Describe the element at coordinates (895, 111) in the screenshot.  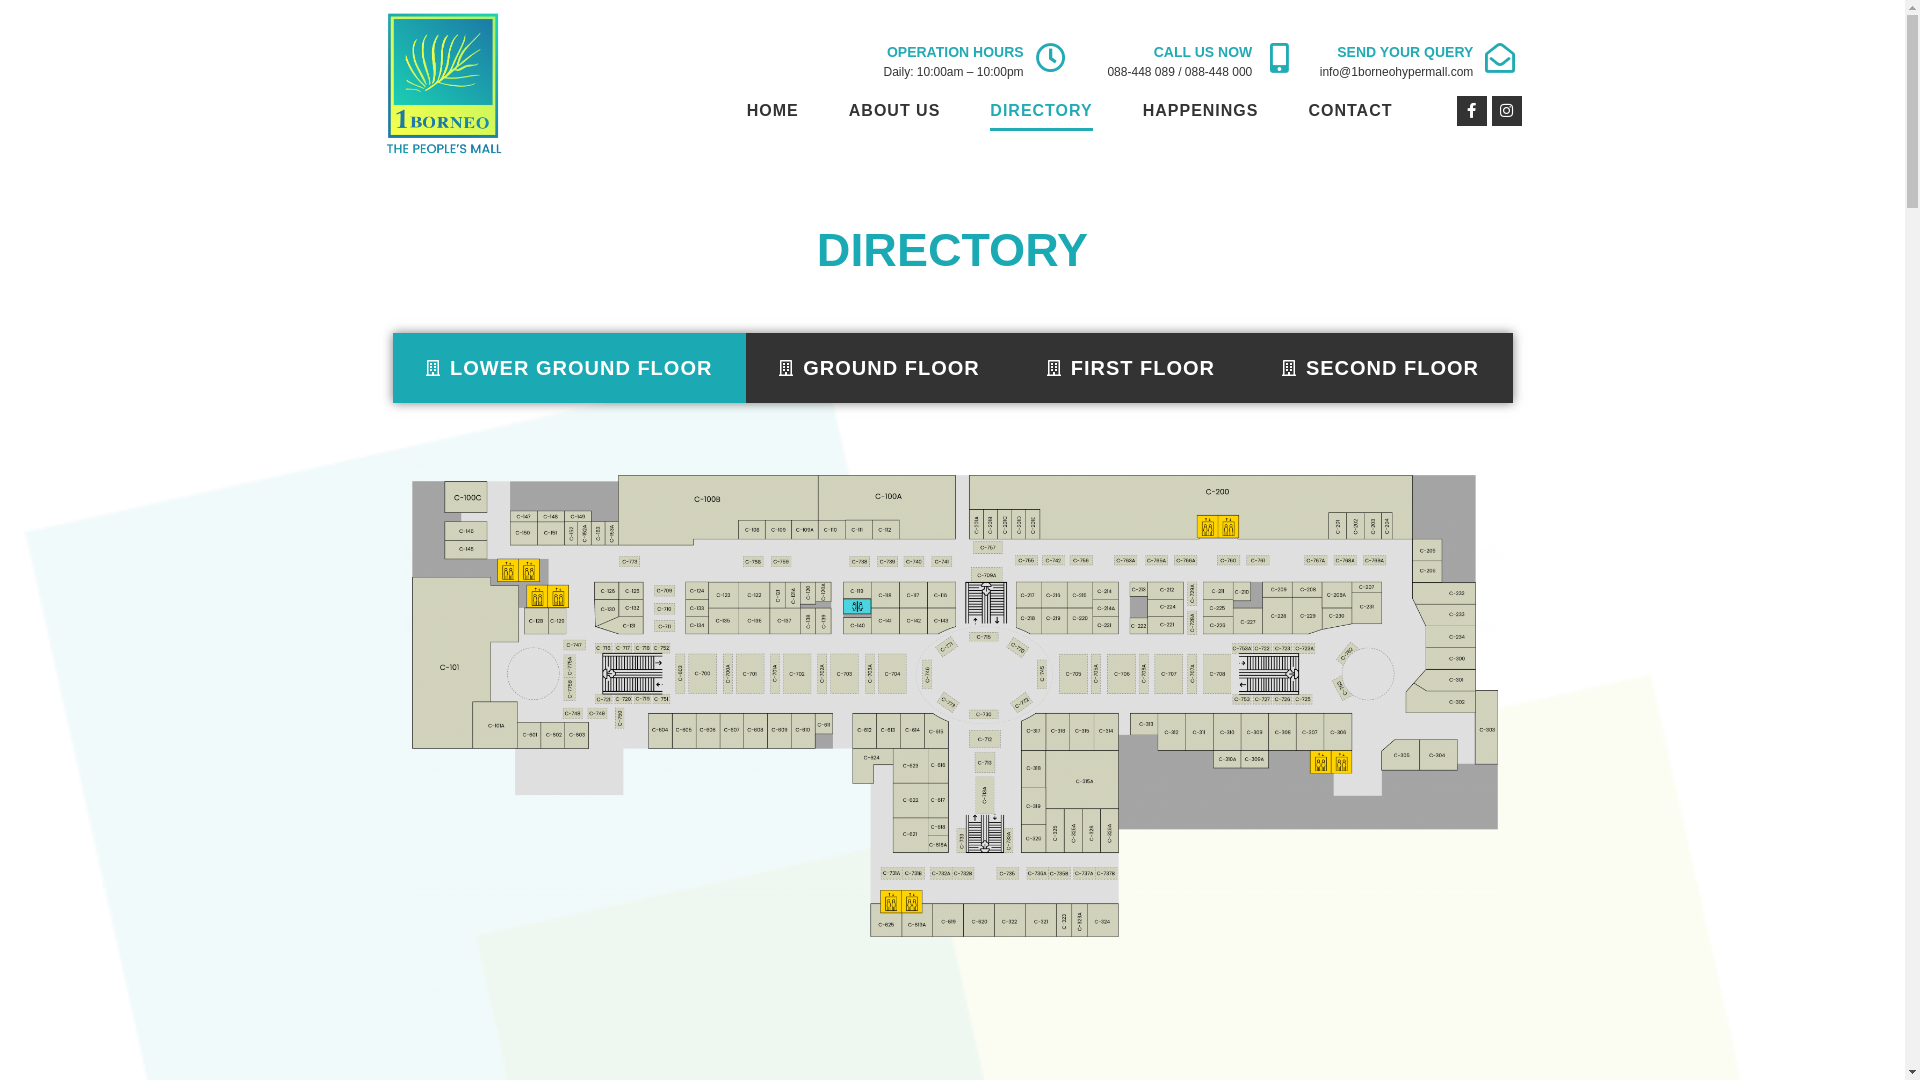
I see `ABOUT US` at that location.